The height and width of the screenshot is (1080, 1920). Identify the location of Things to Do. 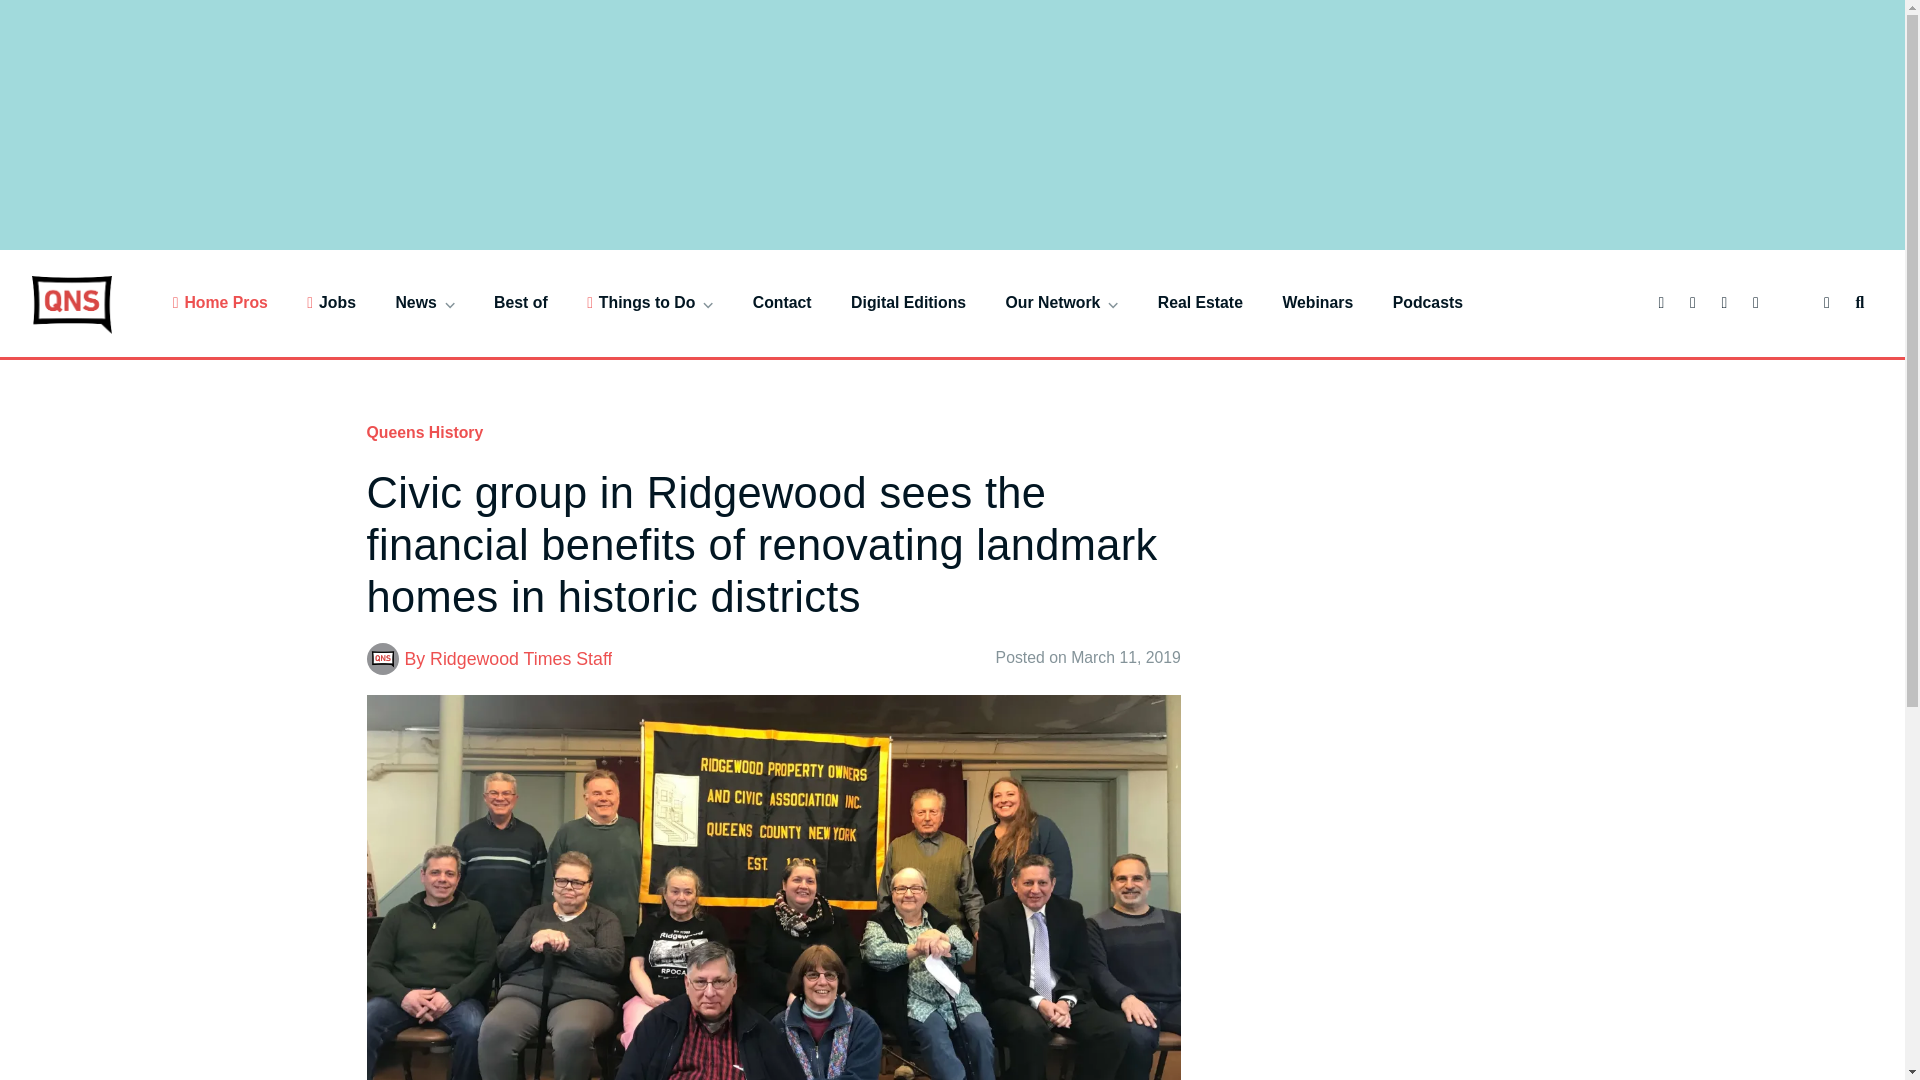
(650, 302).